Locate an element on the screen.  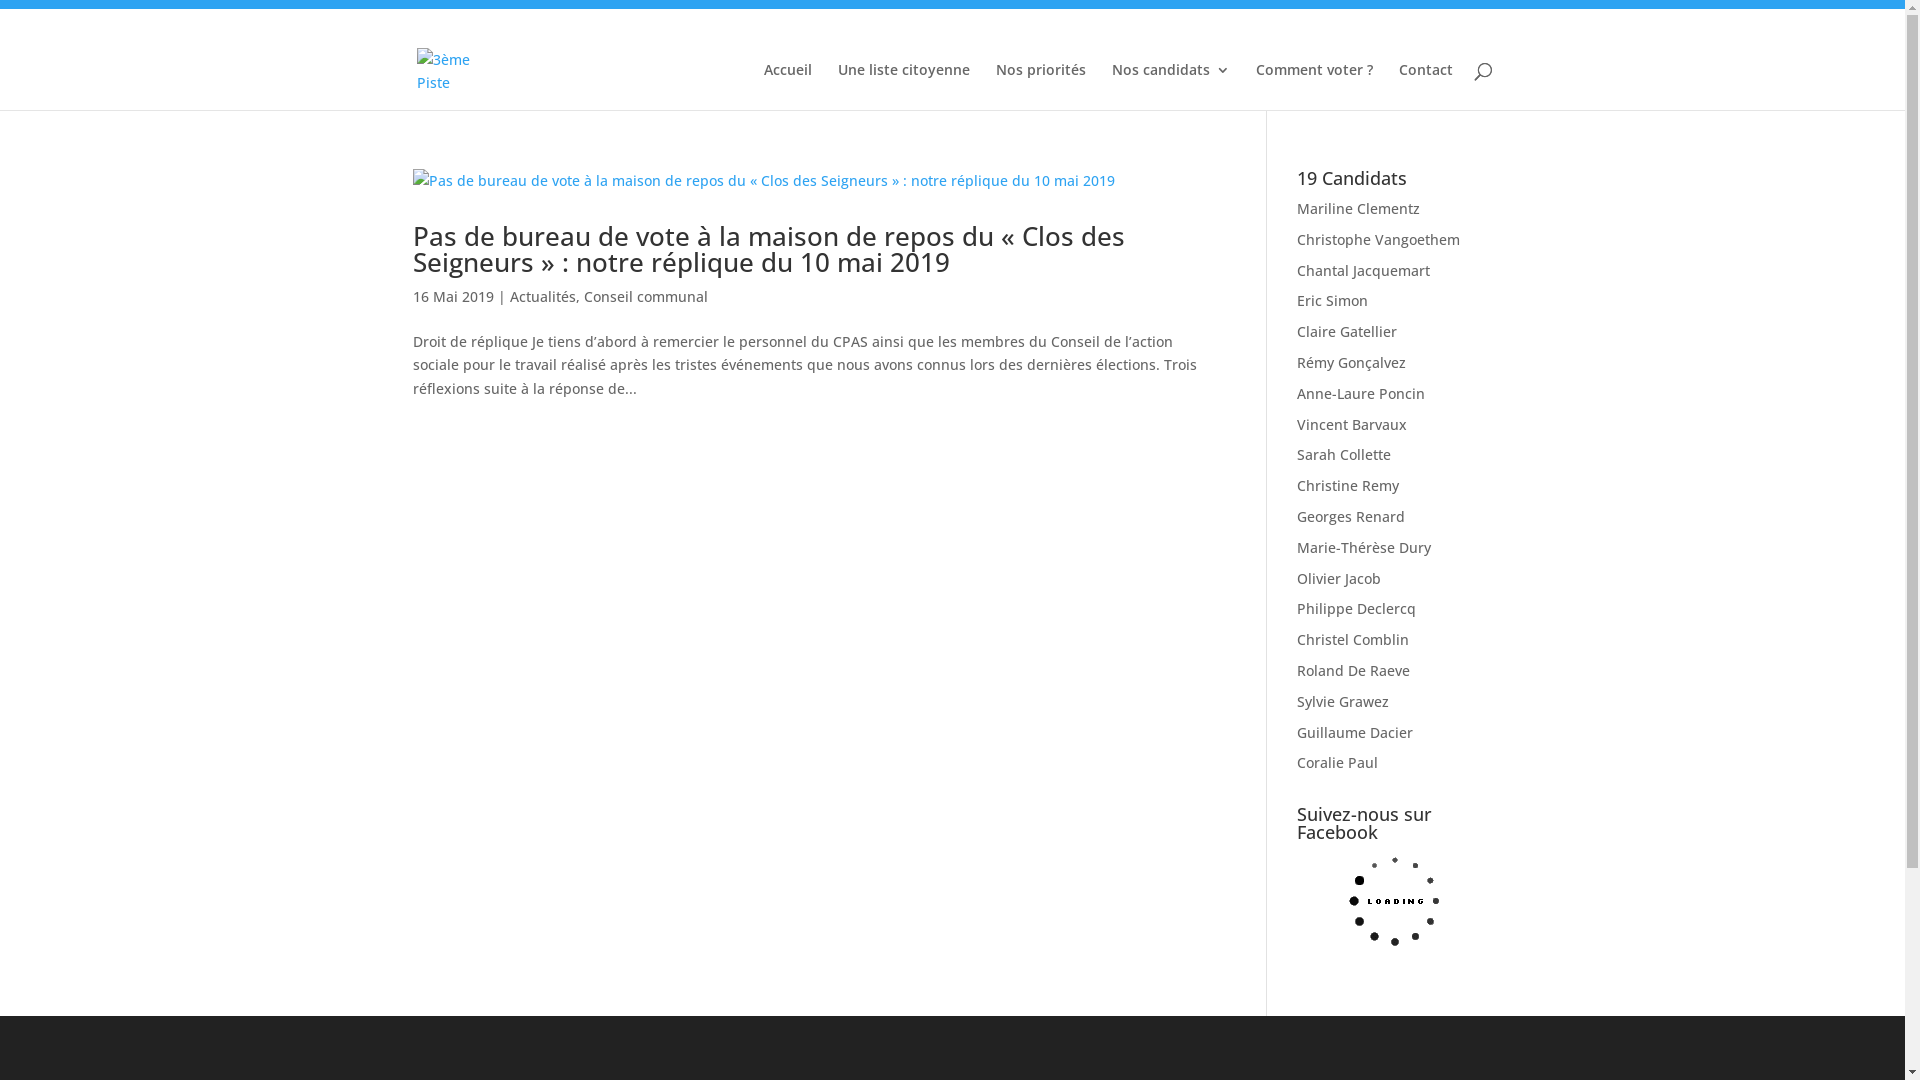
Philippe Declercq is located at coordinates (1356, 608).